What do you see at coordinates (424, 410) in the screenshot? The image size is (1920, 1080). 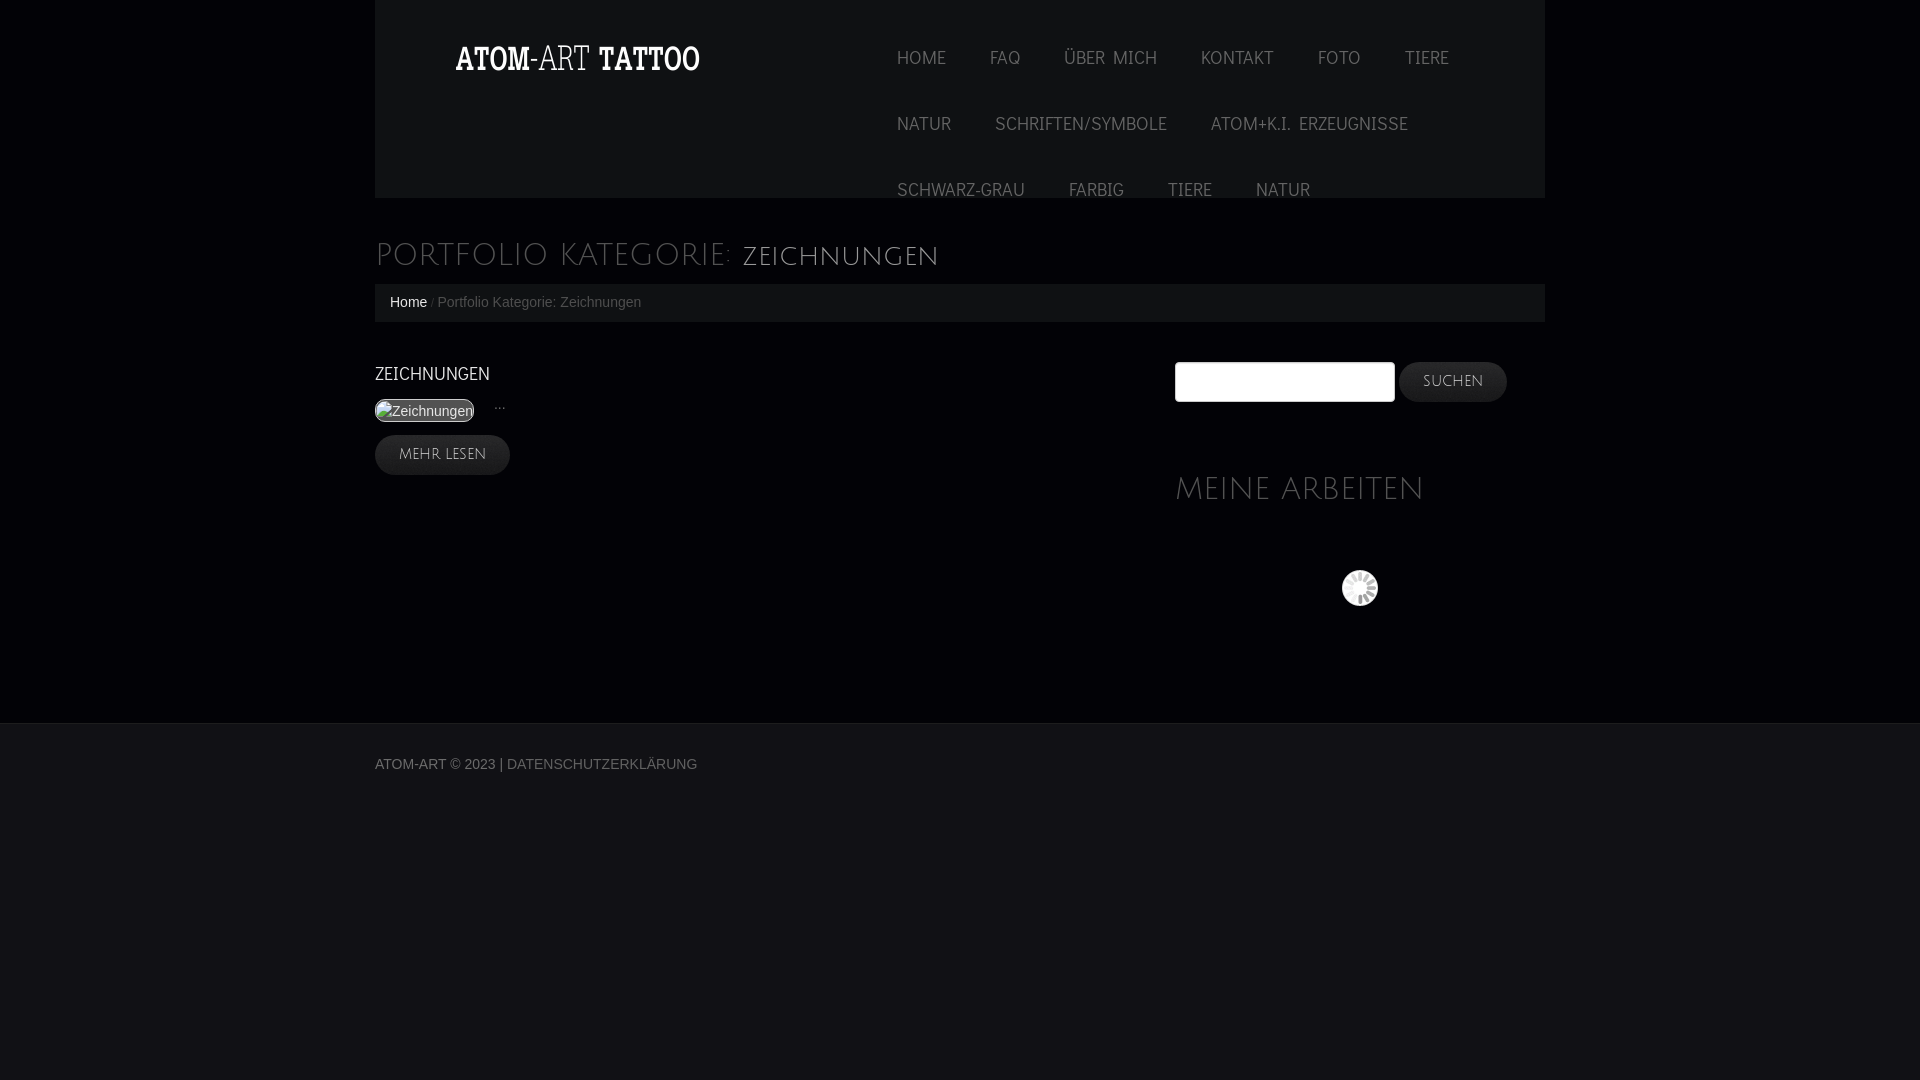 I see `Zeichnungen` at bounding box center [424, 410].